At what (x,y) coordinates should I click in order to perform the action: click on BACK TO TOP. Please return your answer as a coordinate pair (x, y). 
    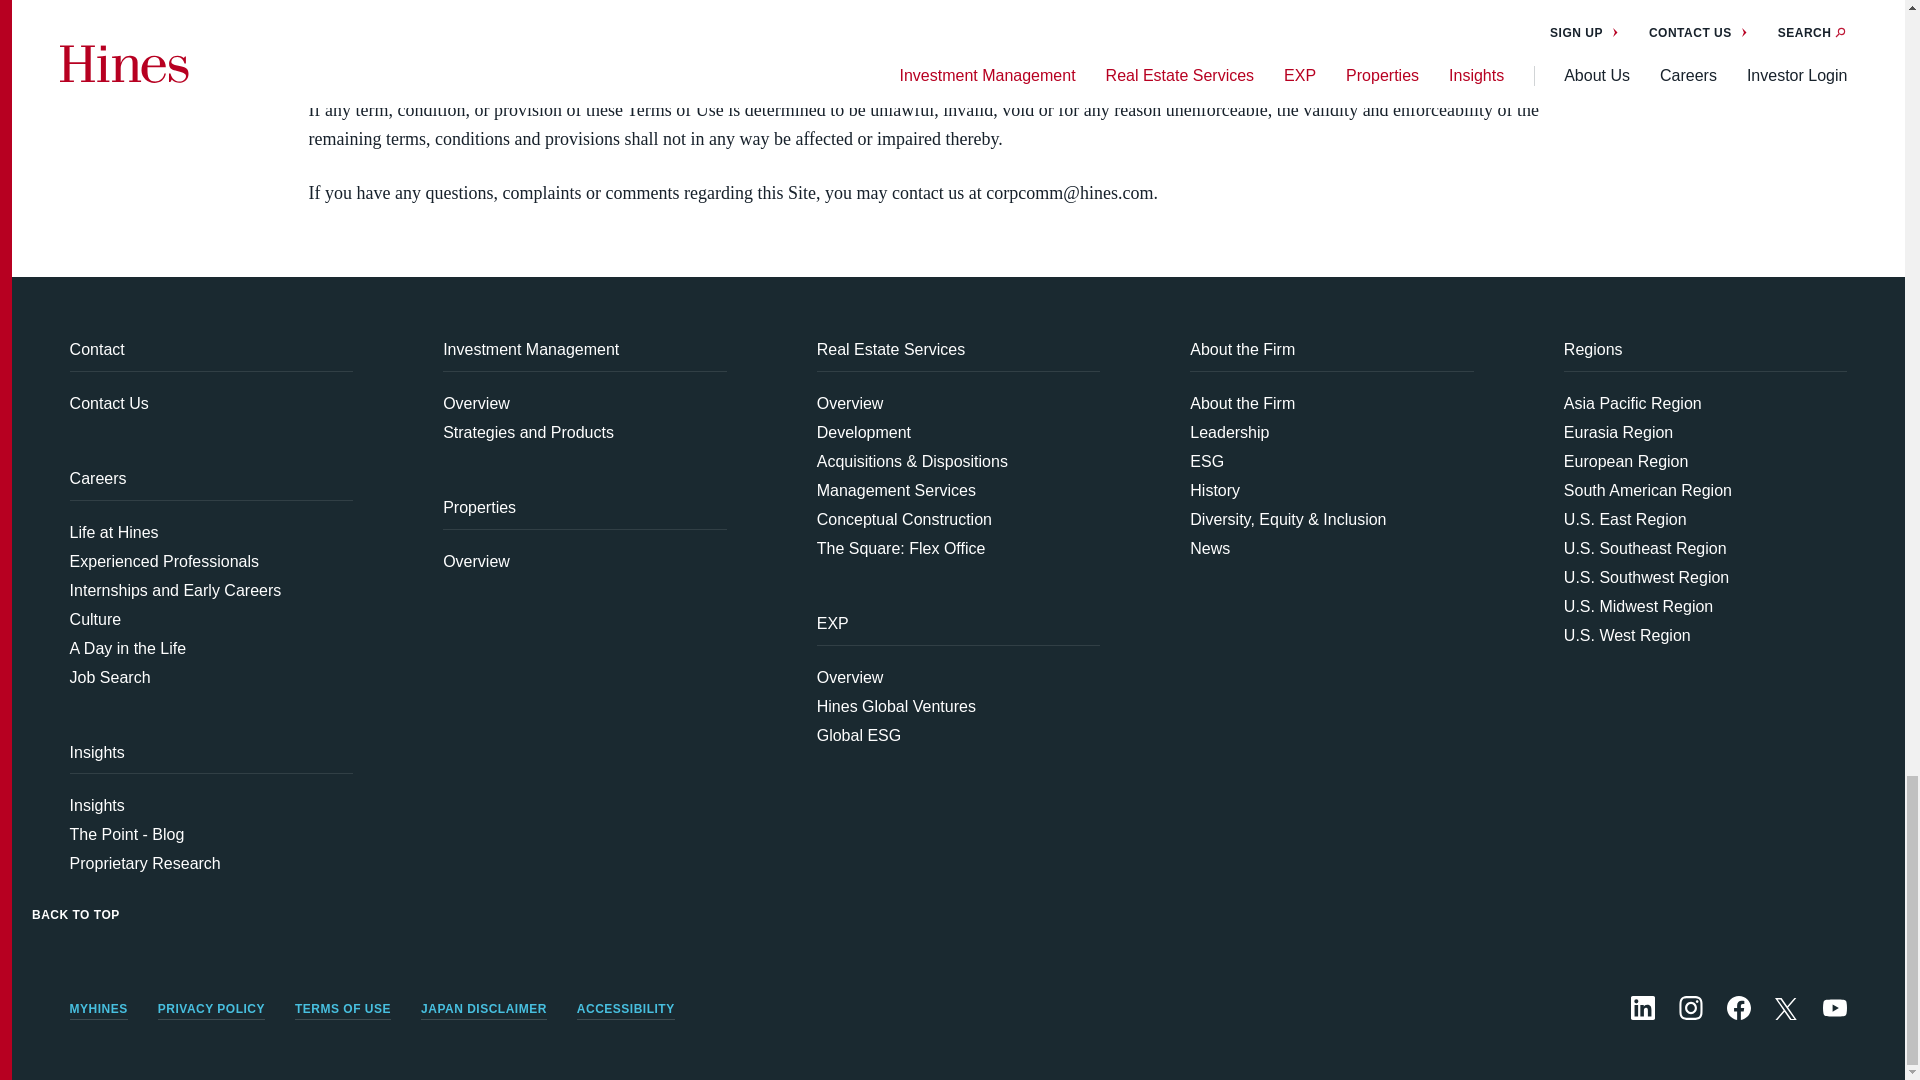
    Looking at the image, I should click on (76, 894).